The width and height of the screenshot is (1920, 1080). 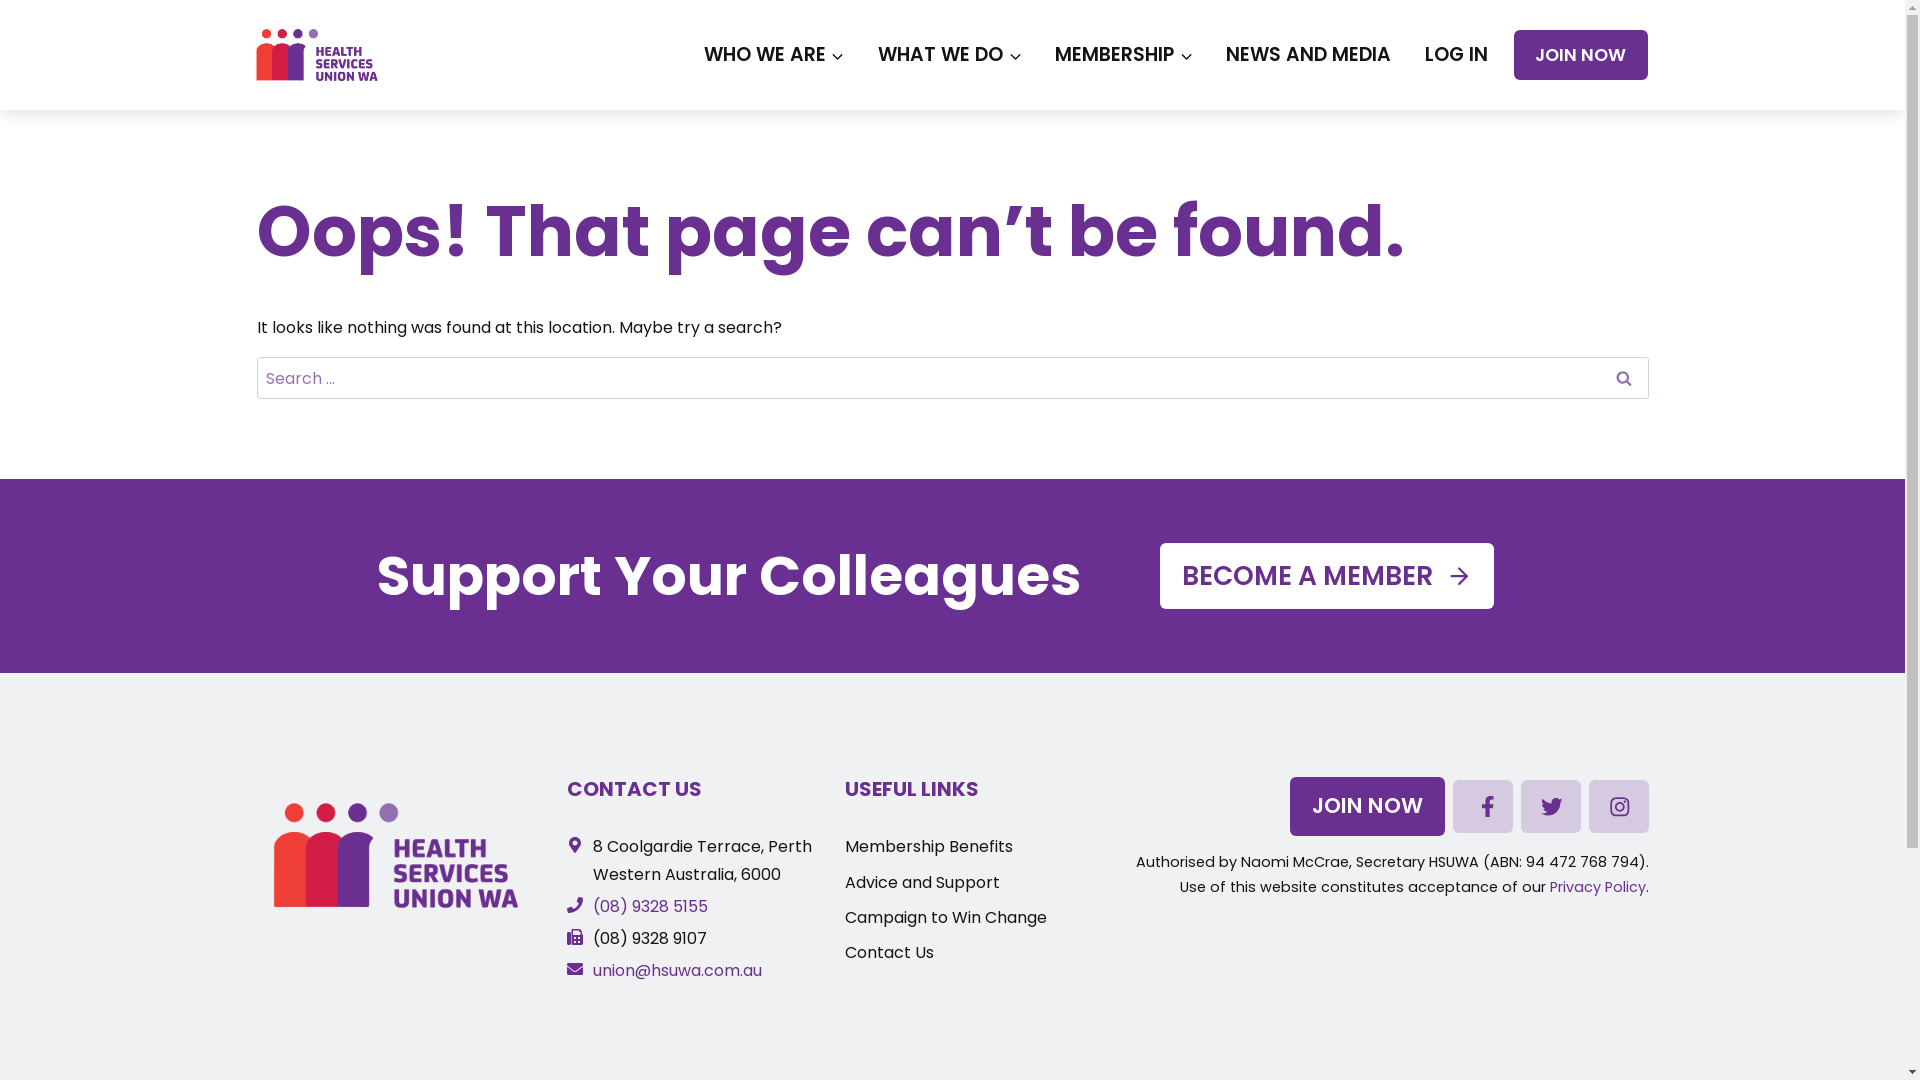 I want to click on WHAT WE DO, so click(x=950, y=55).